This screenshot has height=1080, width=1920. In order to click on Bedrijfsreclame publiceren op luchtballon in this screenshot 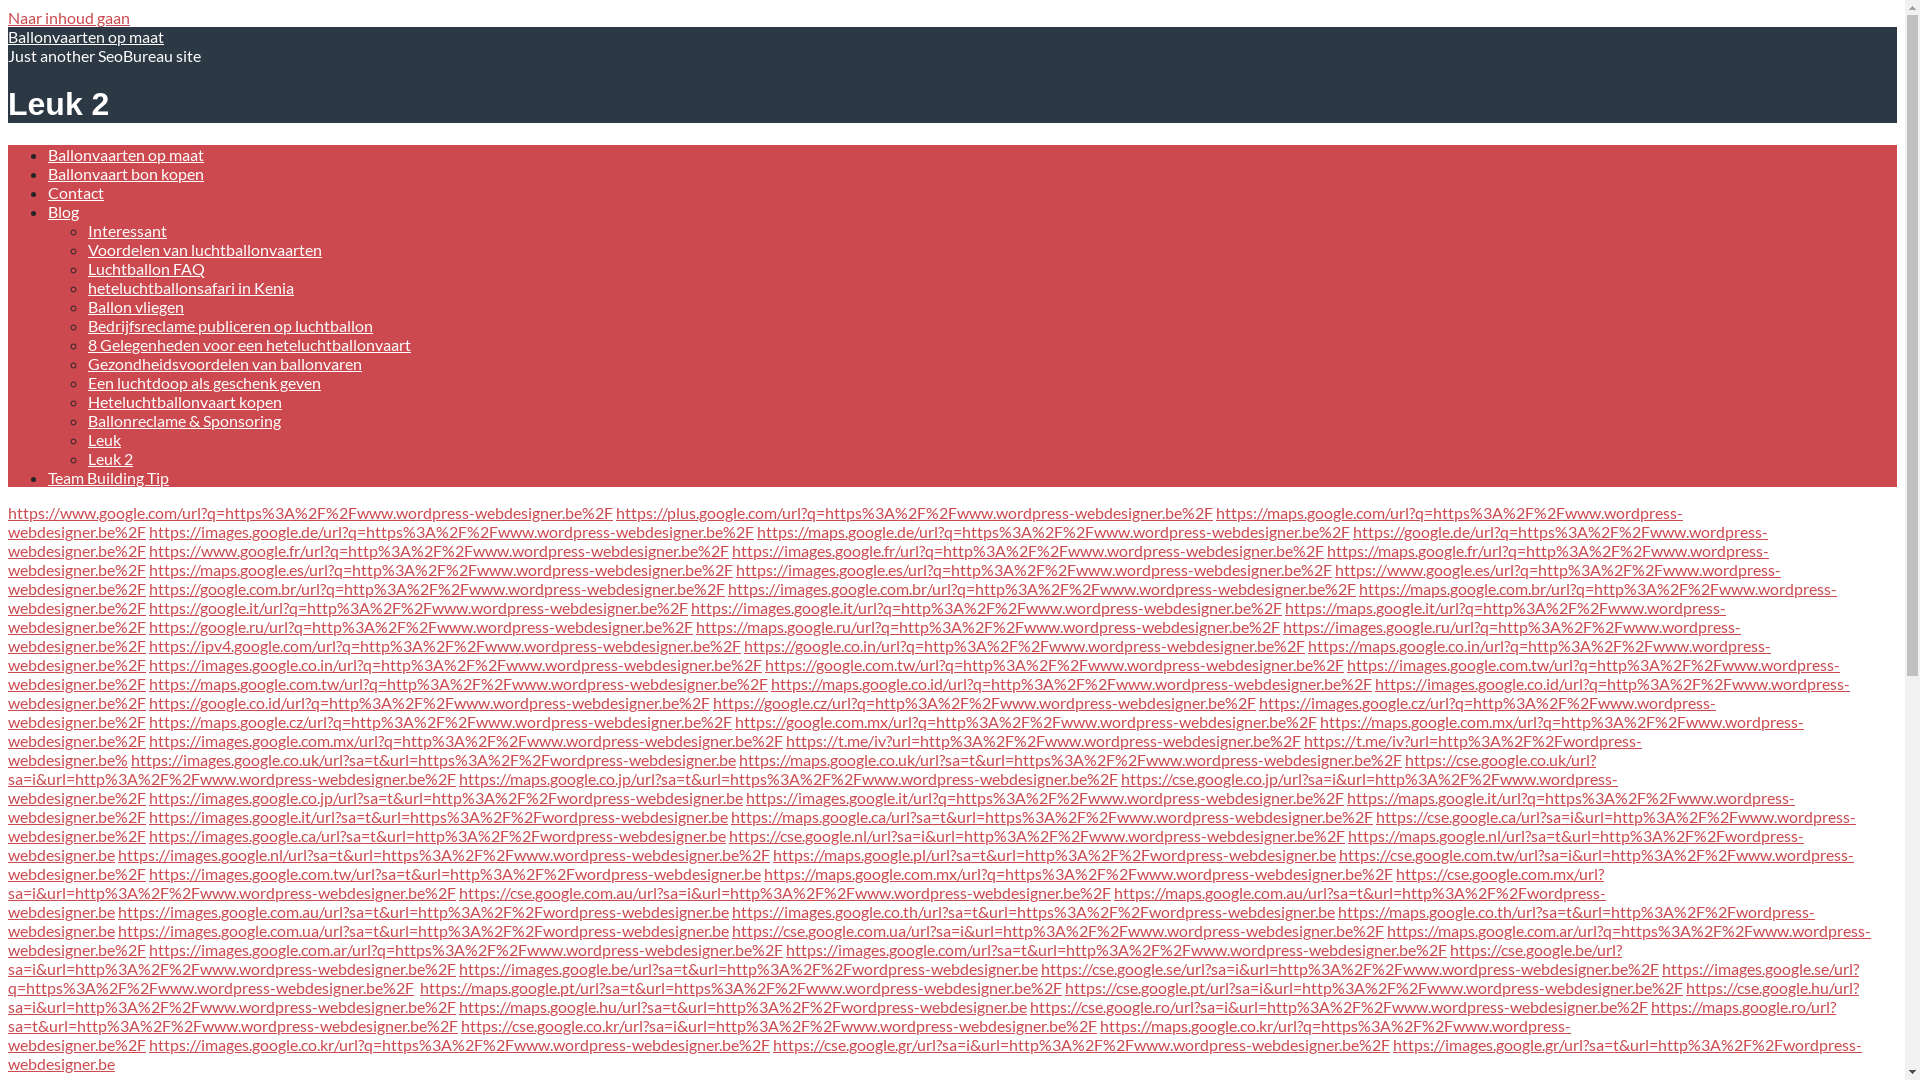, I will do `click(230, 326)`.